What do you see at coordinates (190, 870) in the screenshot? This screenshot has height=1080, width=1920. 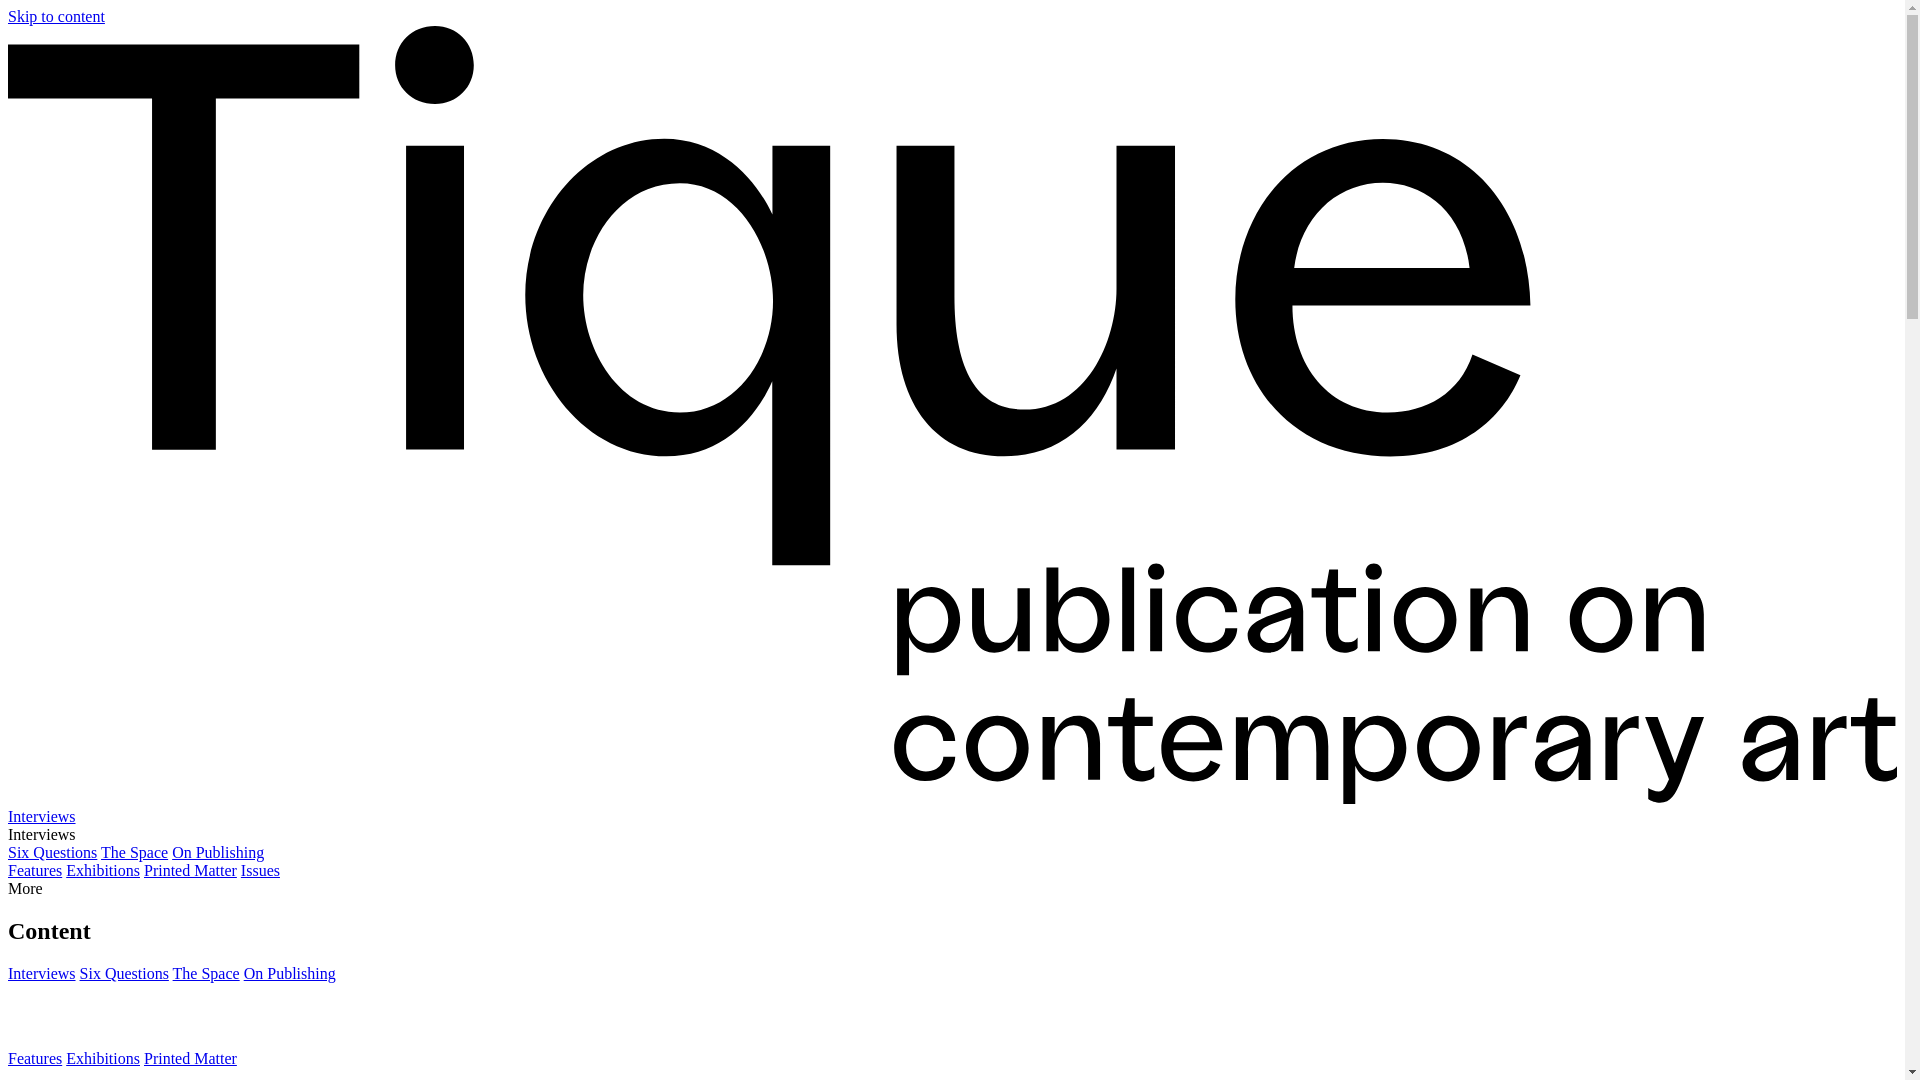 I see `Printed Matter` at bounding box center [190, 870].